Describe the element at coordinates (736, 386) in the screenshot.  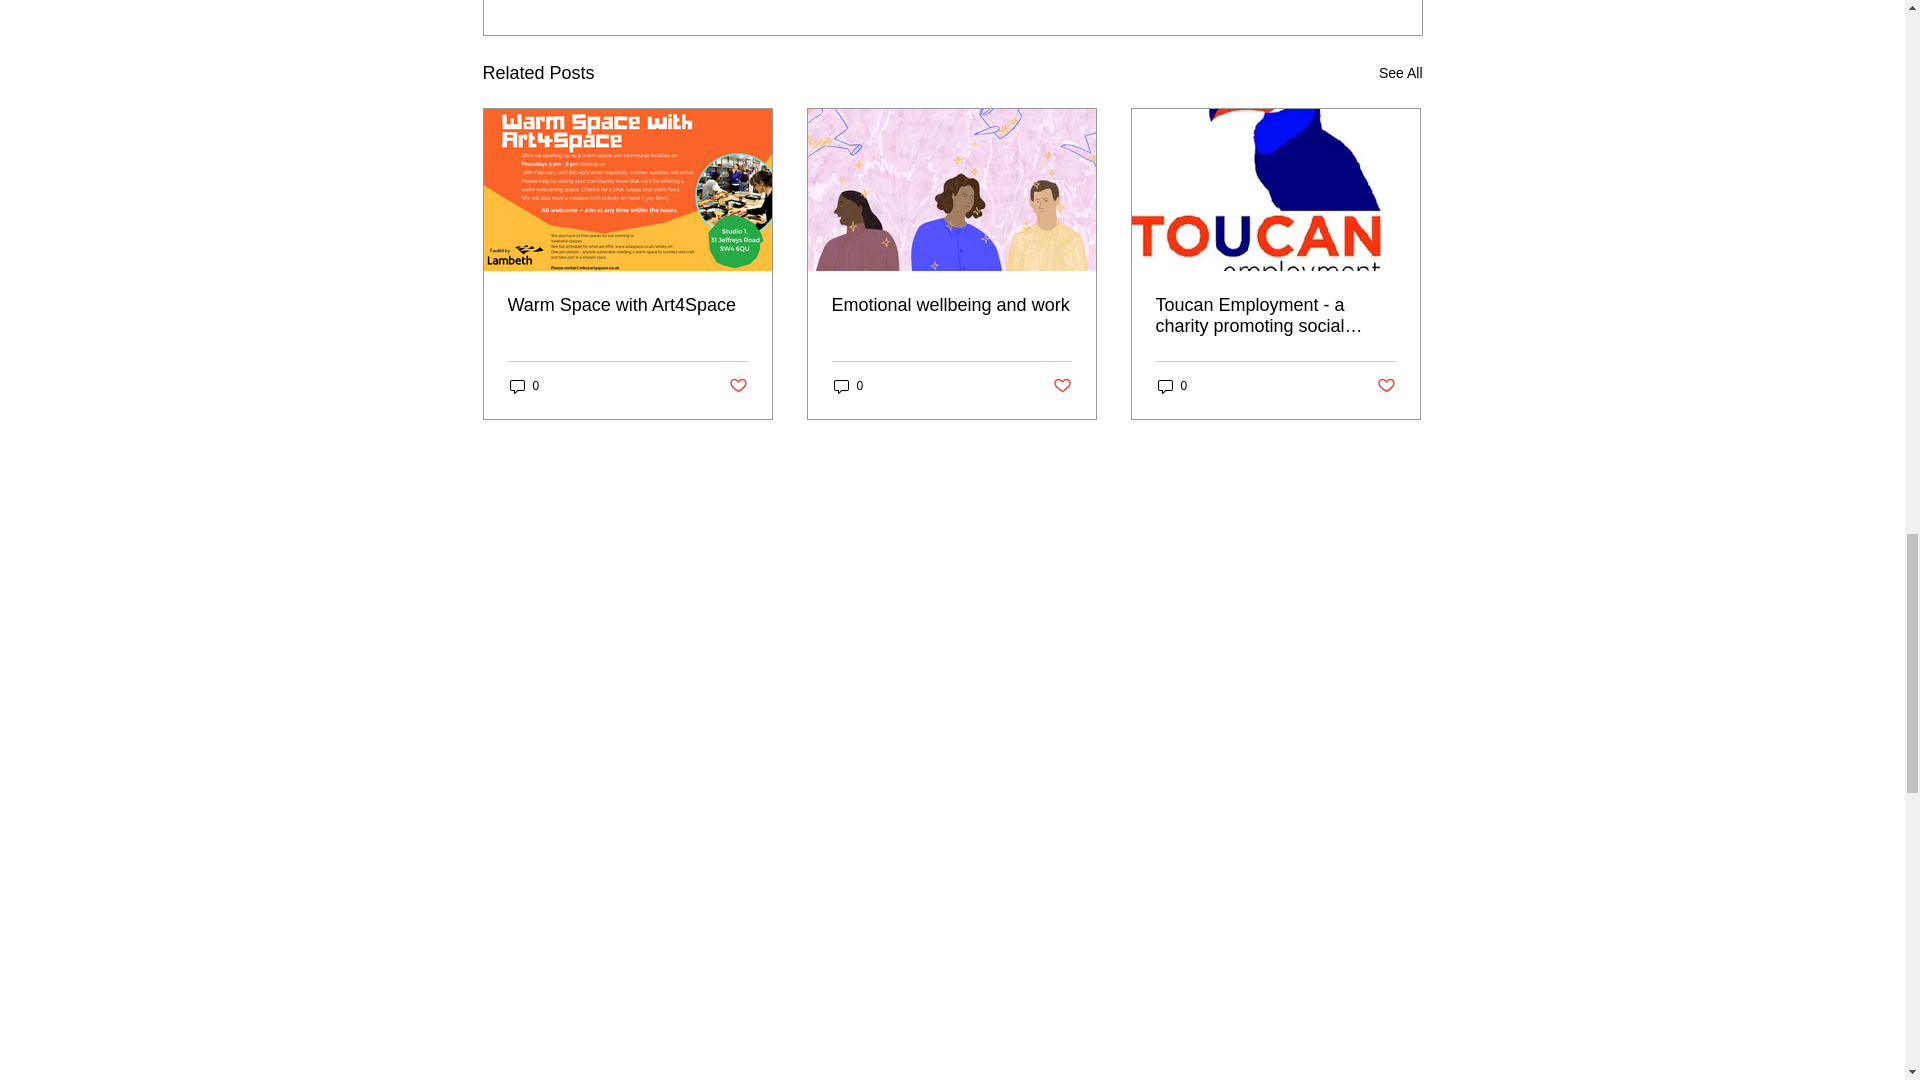
I see `Post not marked as liked` at that location.